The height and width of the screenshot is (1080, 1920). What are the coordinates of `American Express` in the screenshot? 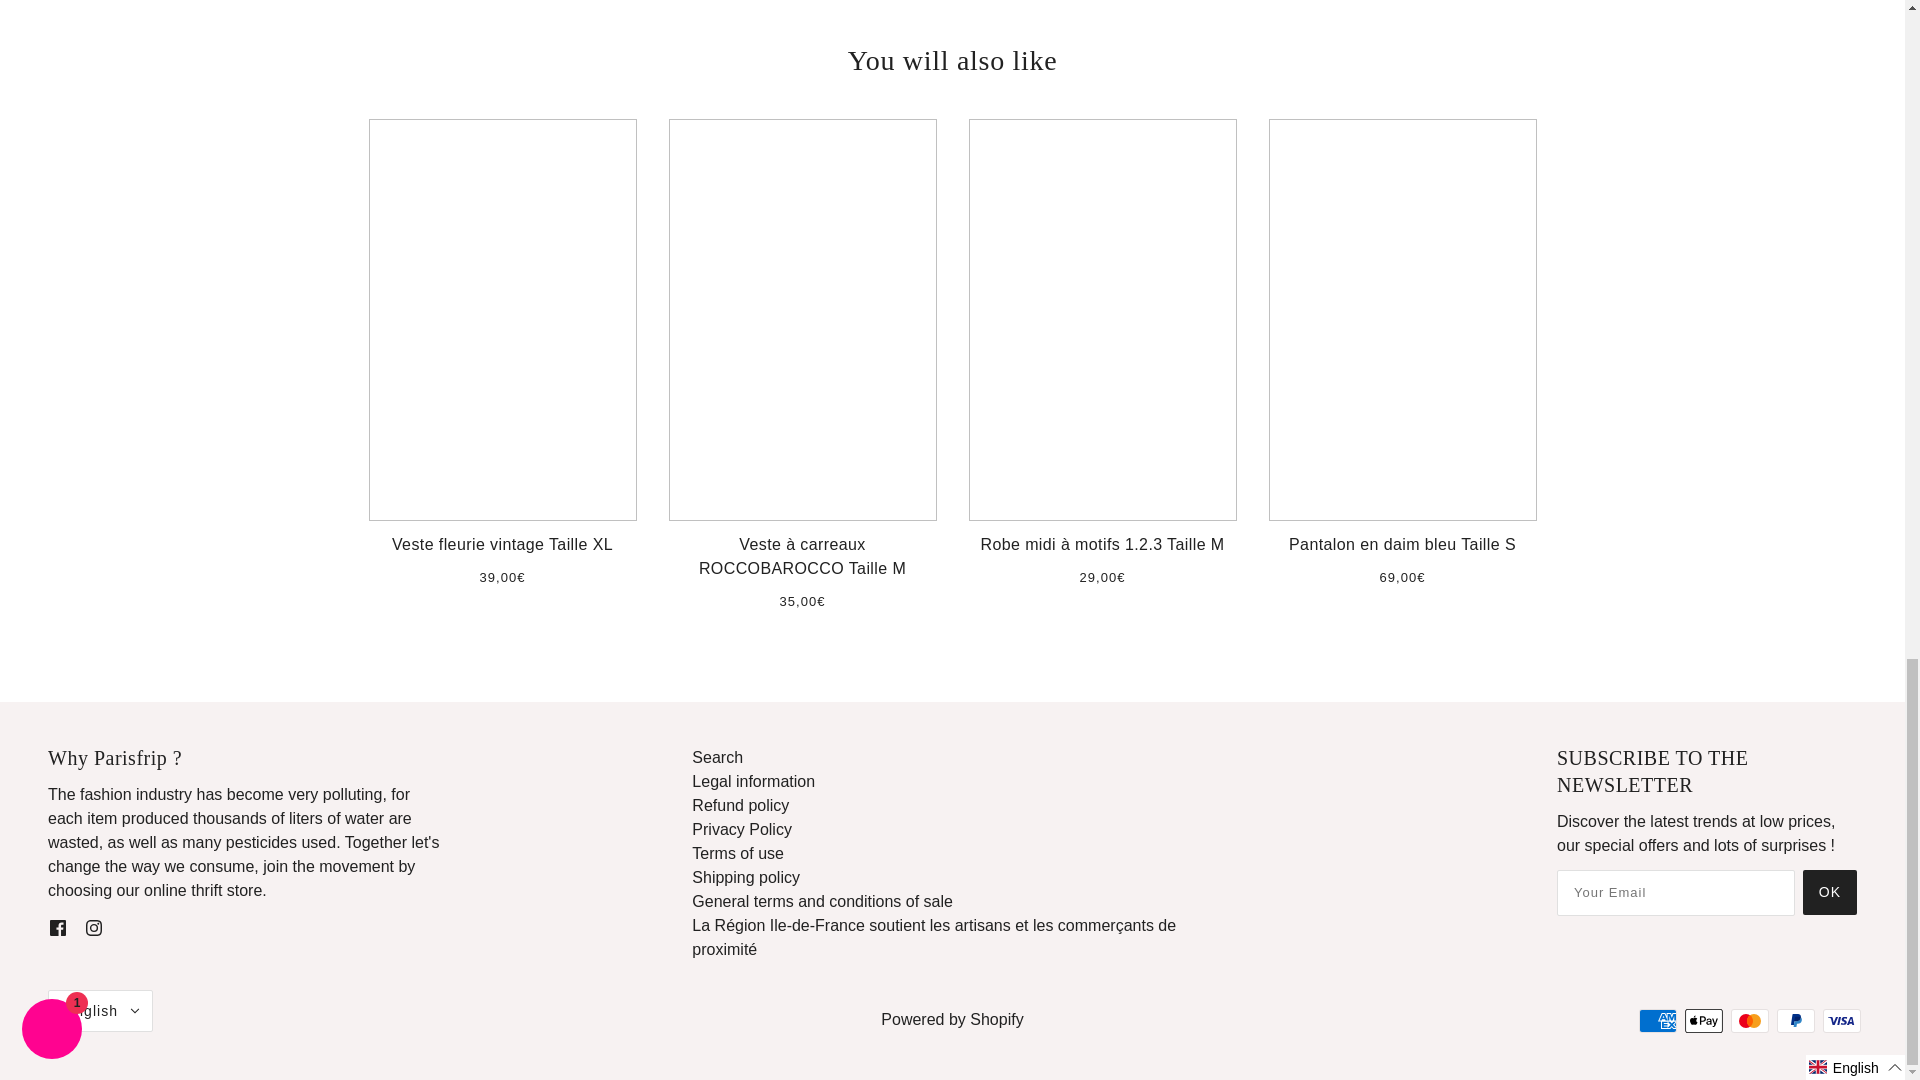 It's located at (1658, 1020).